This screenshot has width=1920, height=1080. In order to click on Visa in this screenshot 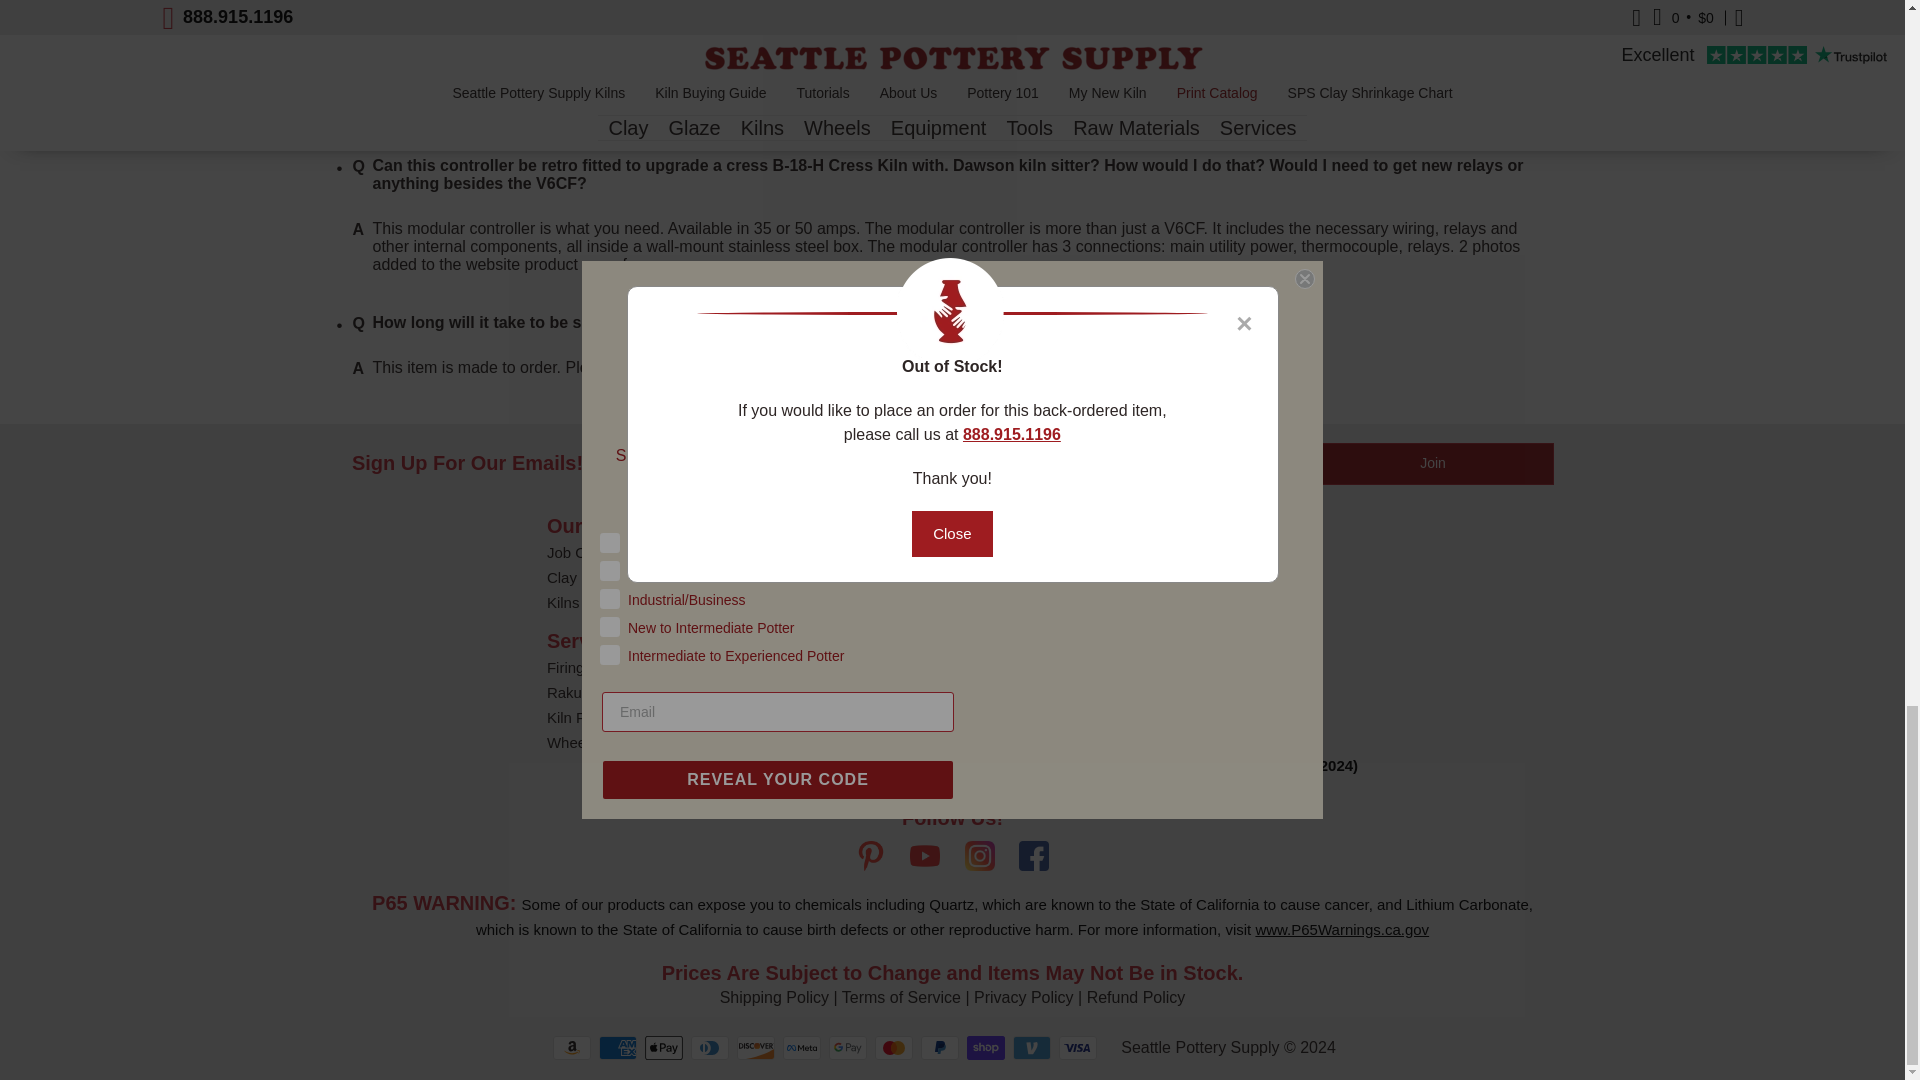, I will do `click(1078, 1047)`.